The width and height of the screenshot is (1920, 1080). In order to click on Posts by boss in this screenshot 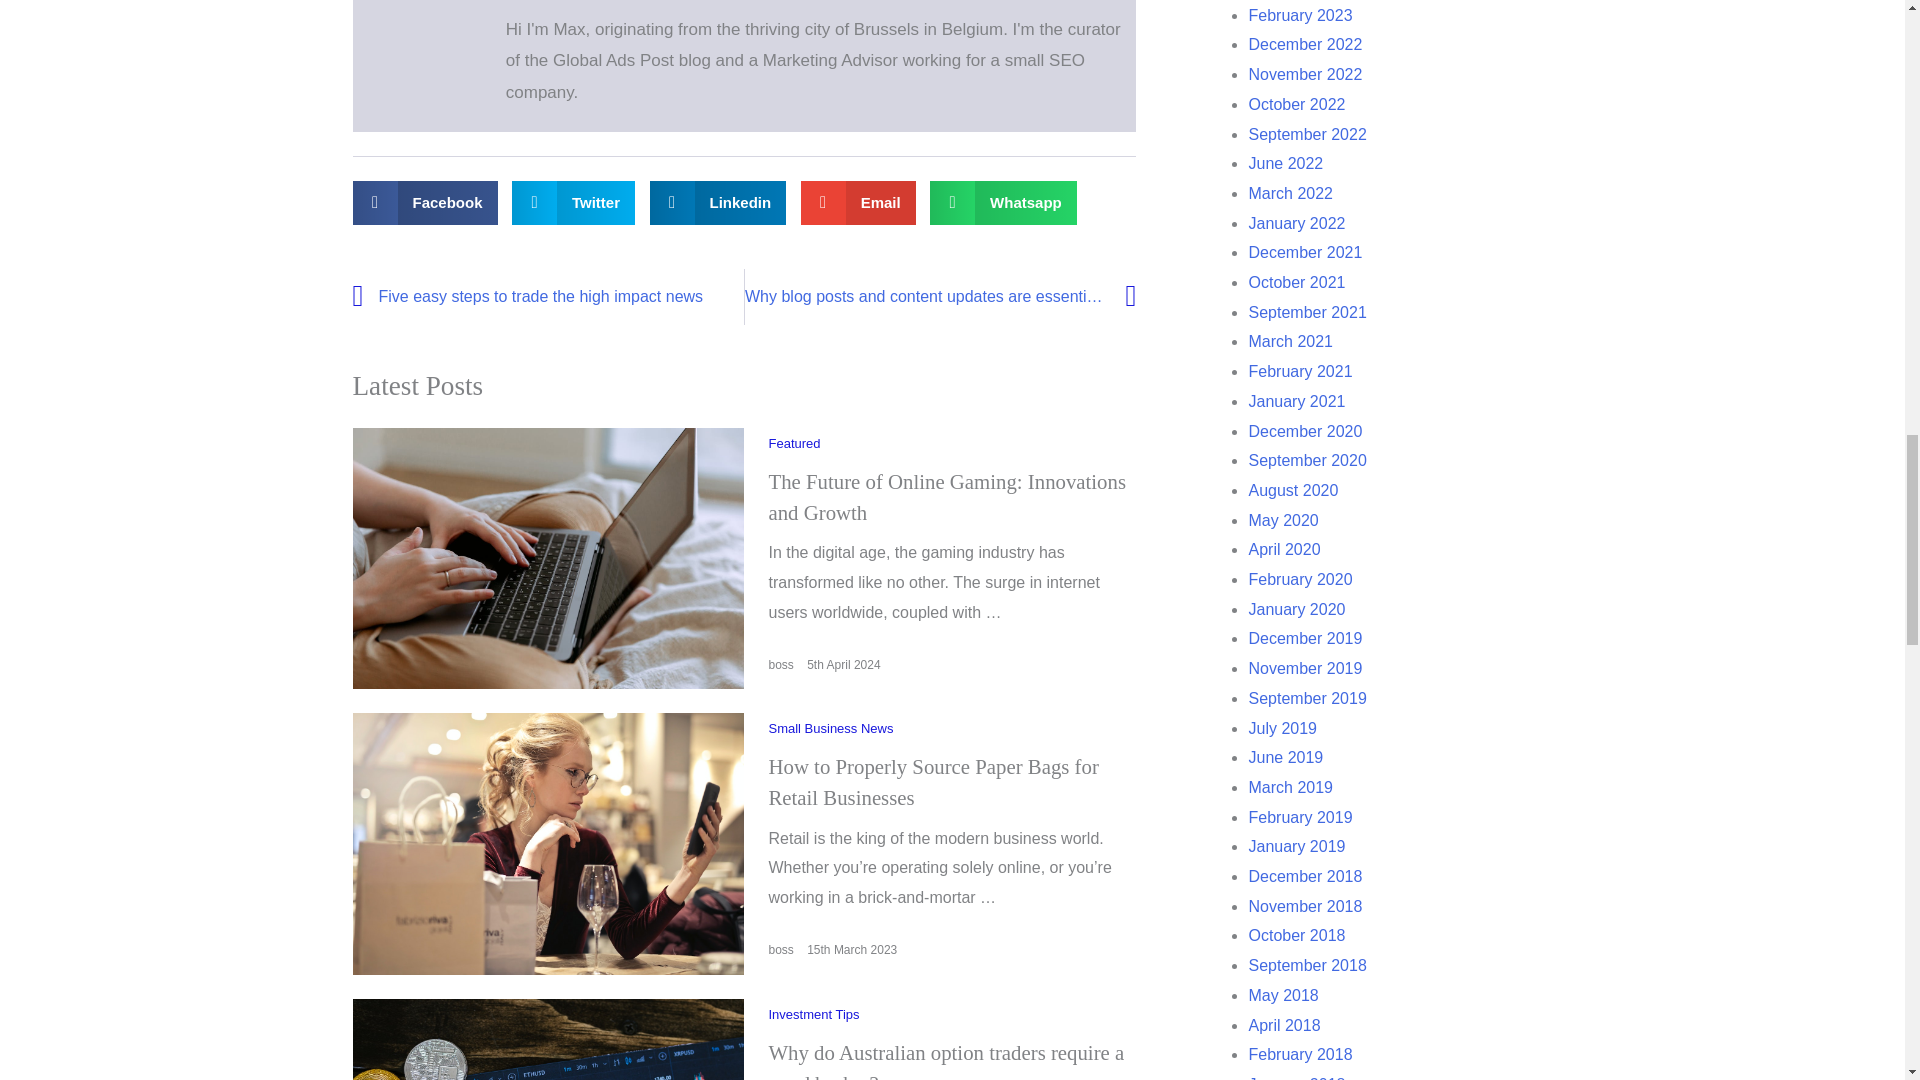, I will do `click(717, 202)`.